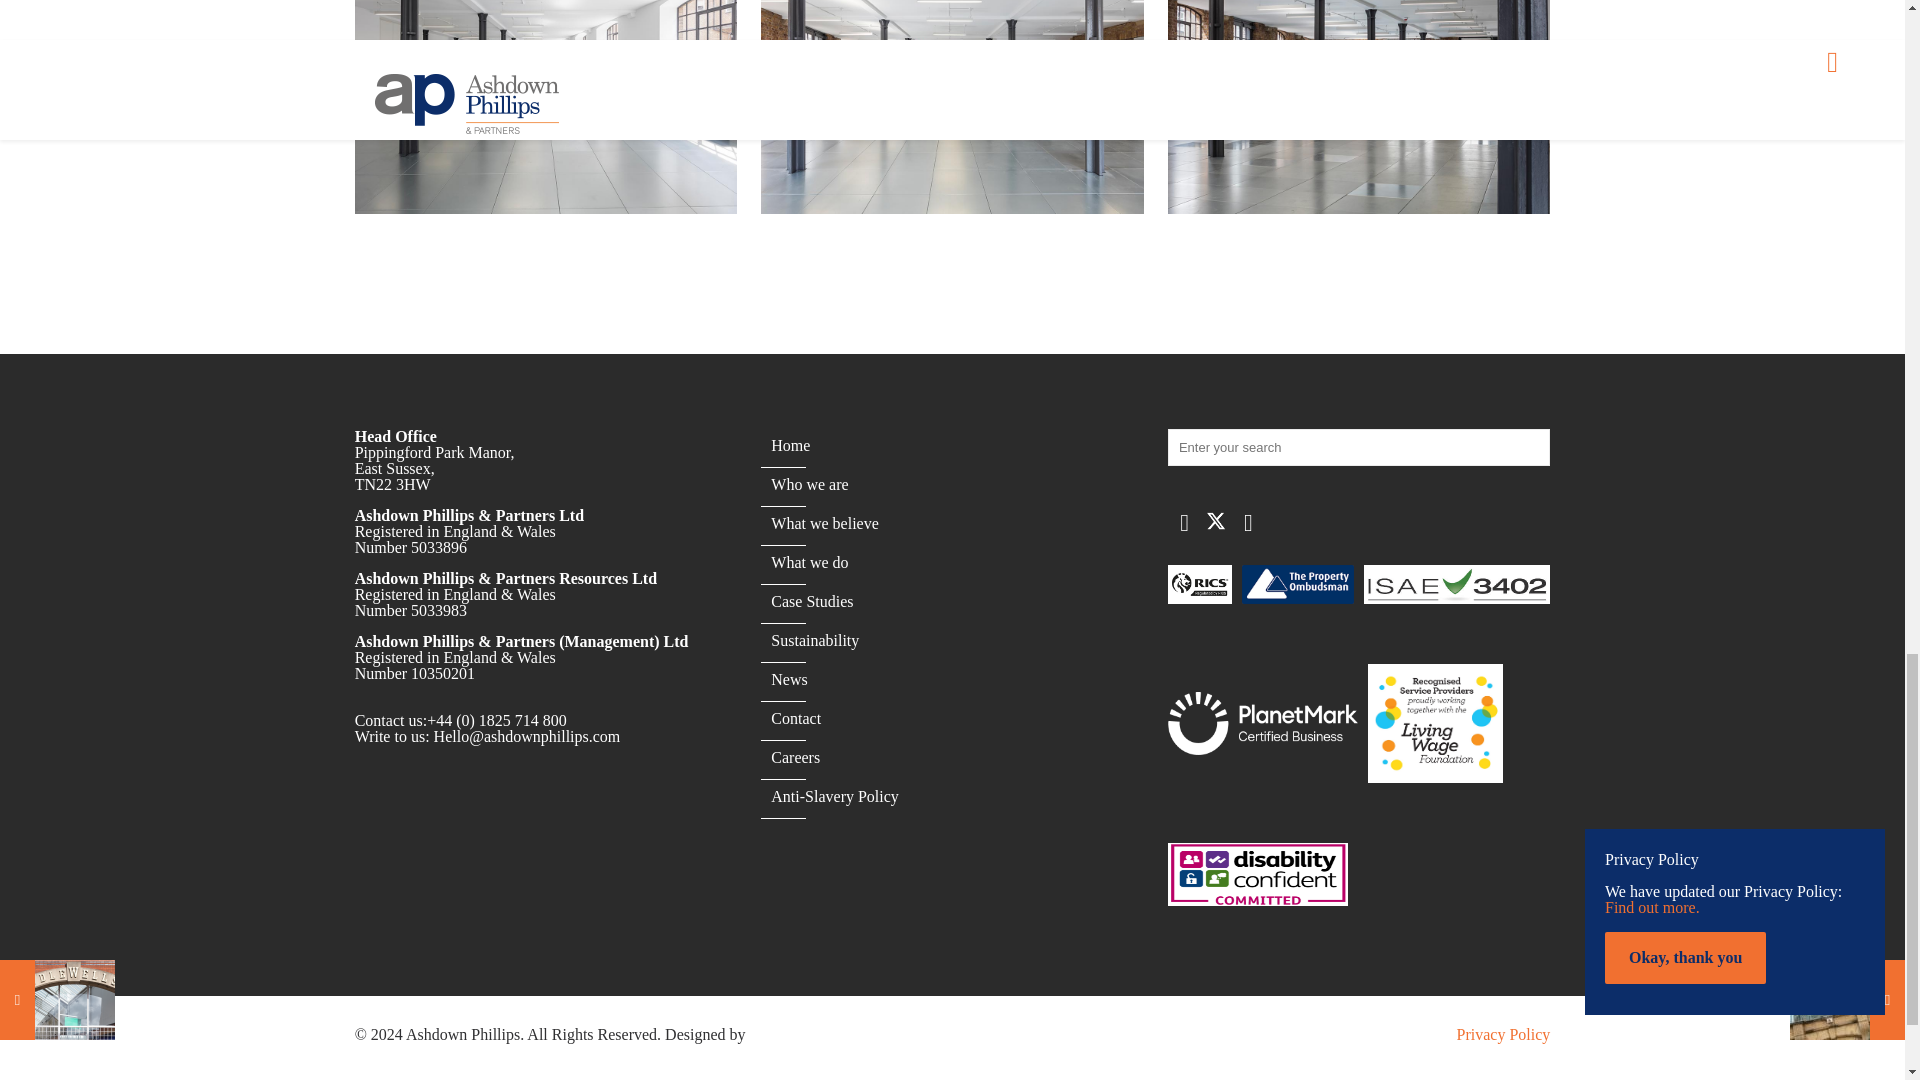 This screenshot has height=1080, width=1920. Describe the element at coordinates (812, 601) in the screenshot. I see `Case Studies` at that location.